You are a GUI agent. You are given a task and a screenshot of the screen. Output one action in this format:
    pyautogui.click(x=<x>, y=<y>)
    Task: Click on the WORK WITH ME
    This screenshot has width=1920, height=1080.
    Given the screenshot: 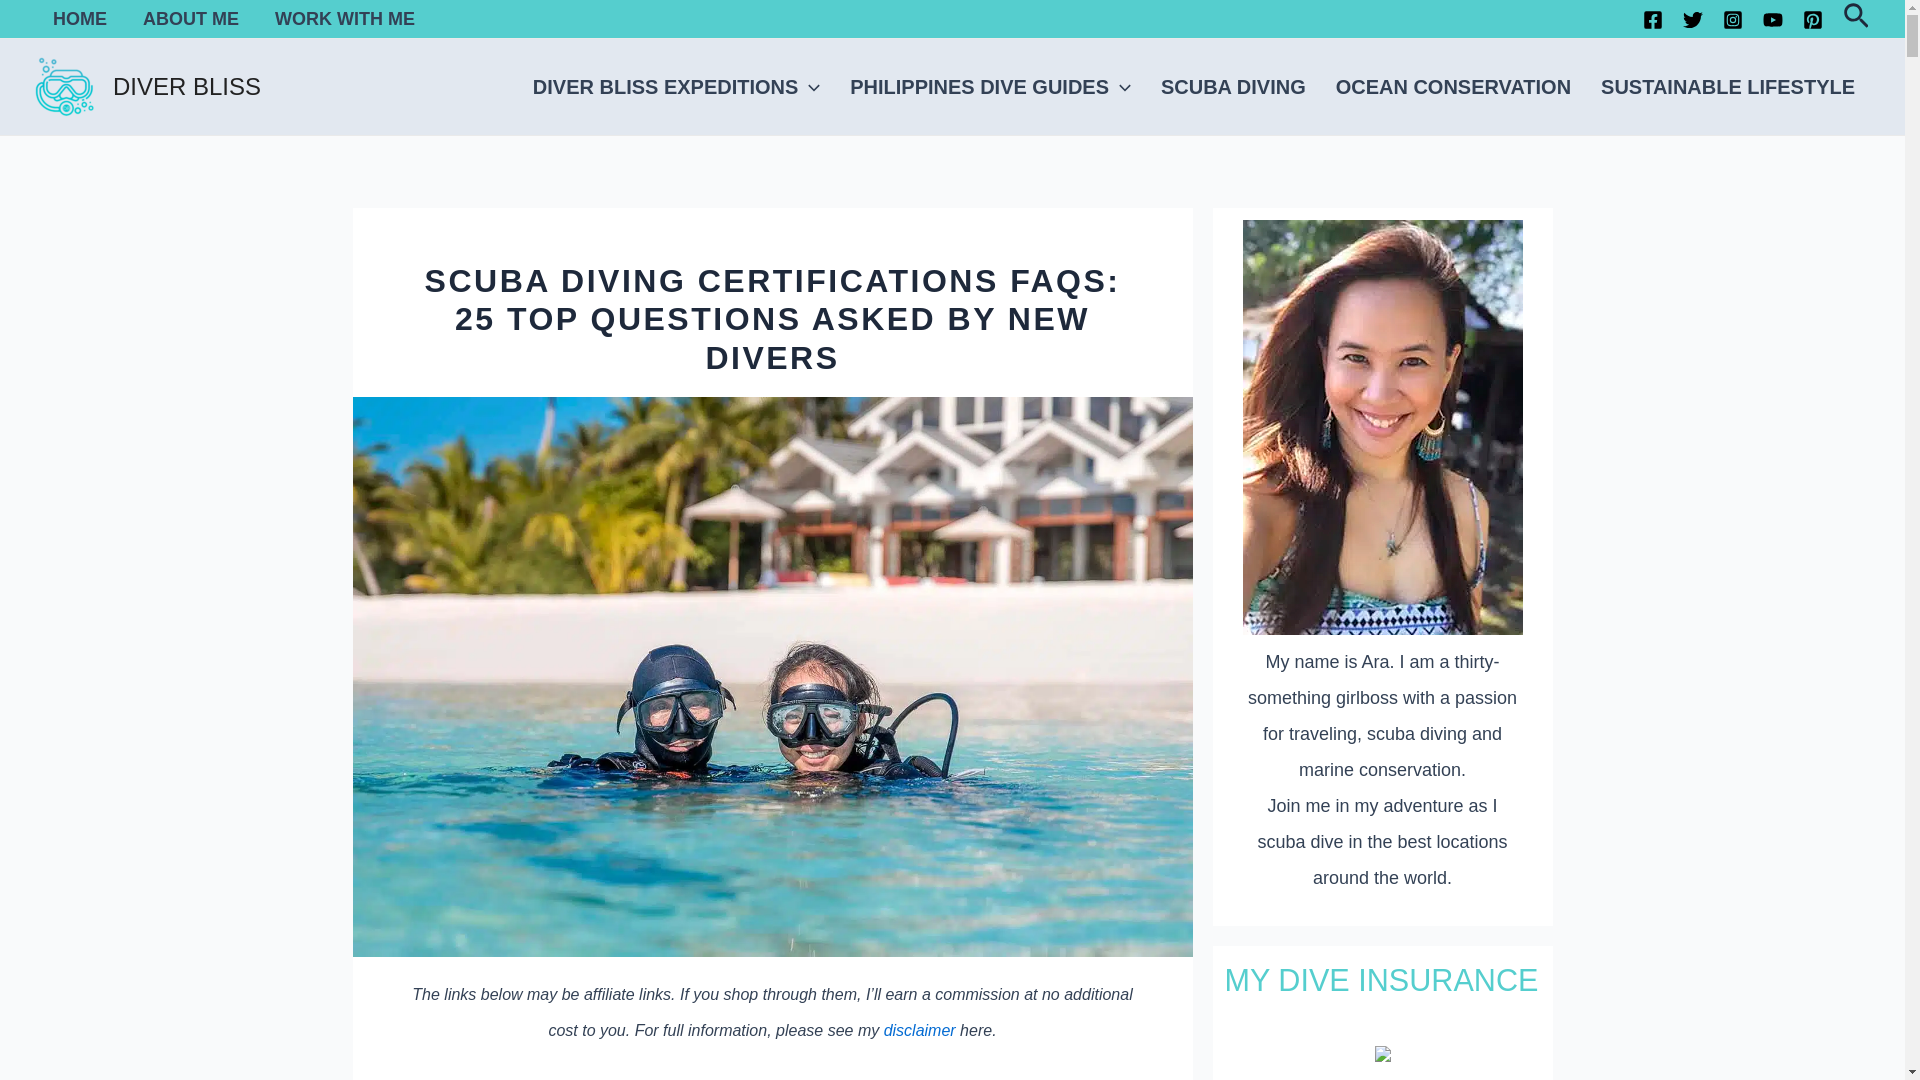 What is the action you would take?
    pyautogui.click(x=345, y=19)
    